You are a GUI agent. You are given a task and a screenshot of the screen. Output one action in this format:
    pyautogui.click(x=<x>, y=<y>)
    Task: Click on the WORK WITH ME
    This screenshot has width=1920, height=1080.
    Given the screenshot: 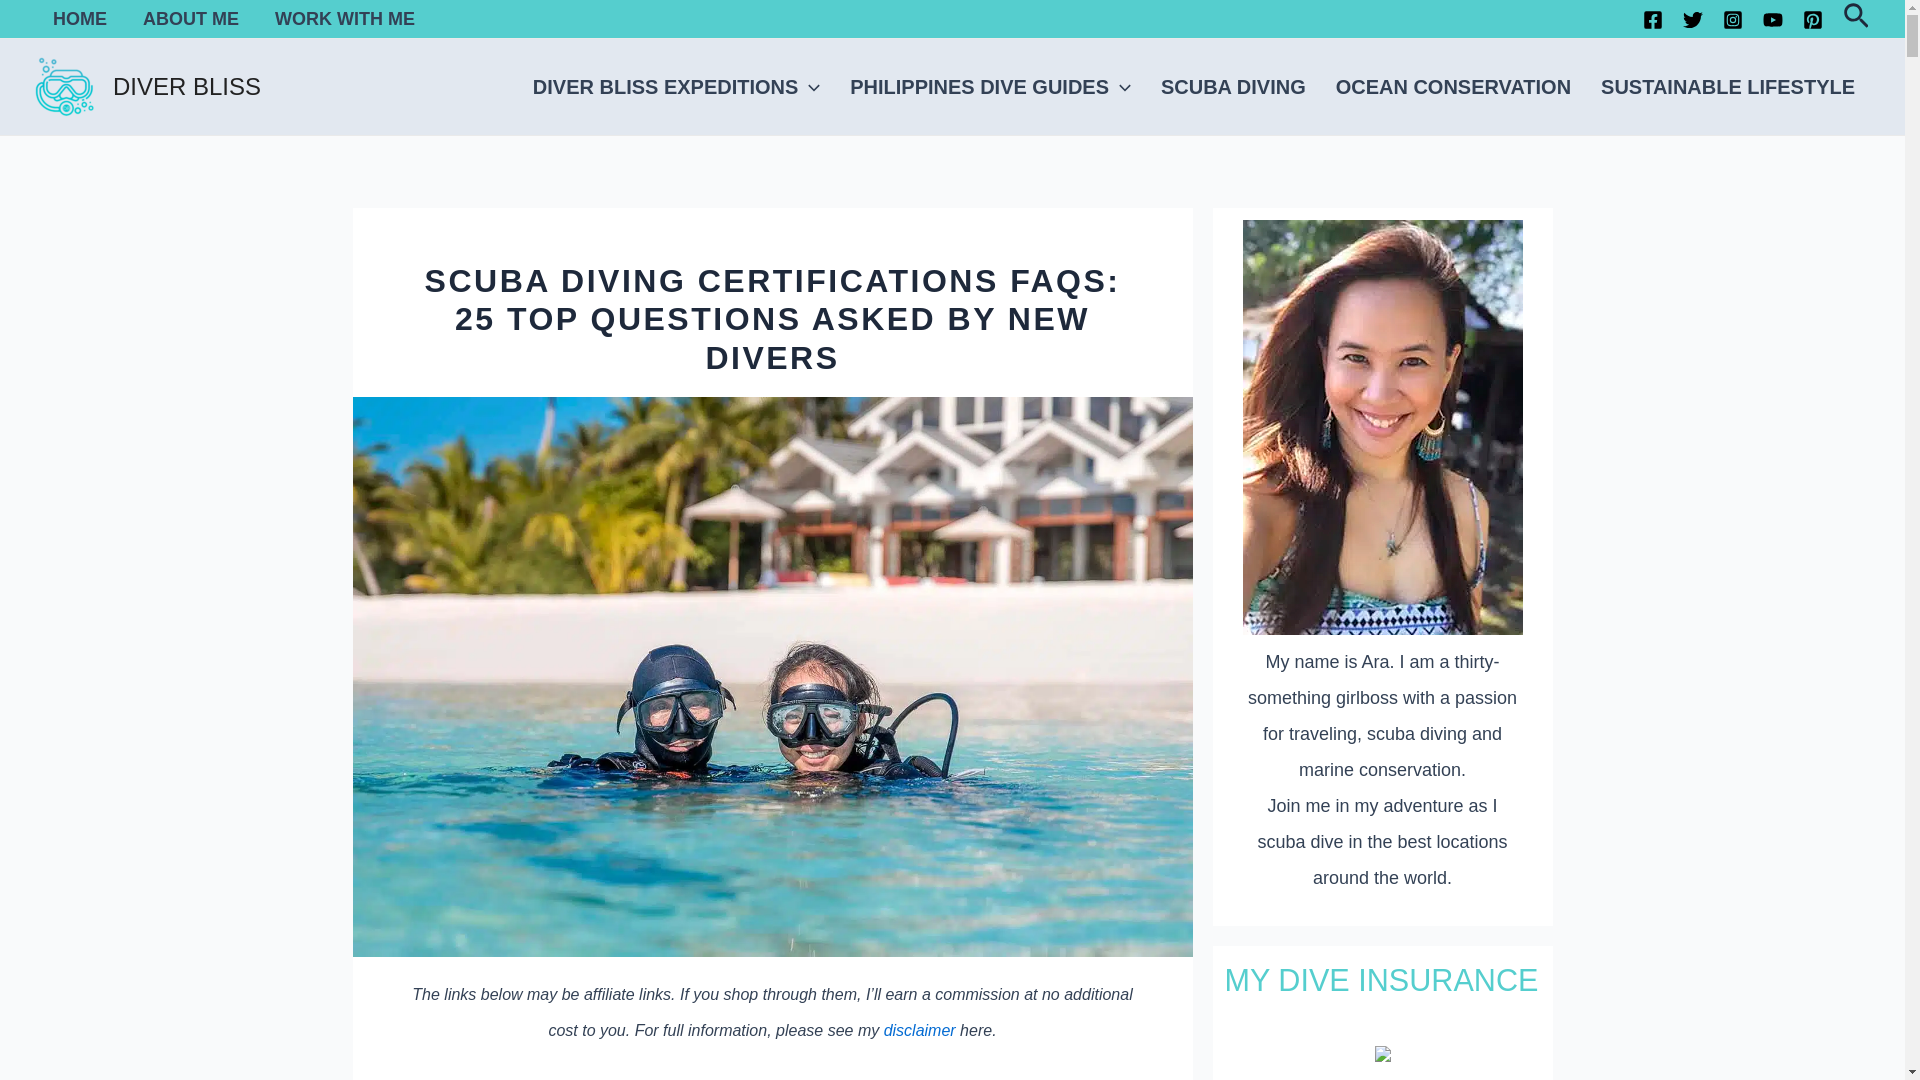 What is the action you would take?
    pyautogui.click(x=345, y=19)
    